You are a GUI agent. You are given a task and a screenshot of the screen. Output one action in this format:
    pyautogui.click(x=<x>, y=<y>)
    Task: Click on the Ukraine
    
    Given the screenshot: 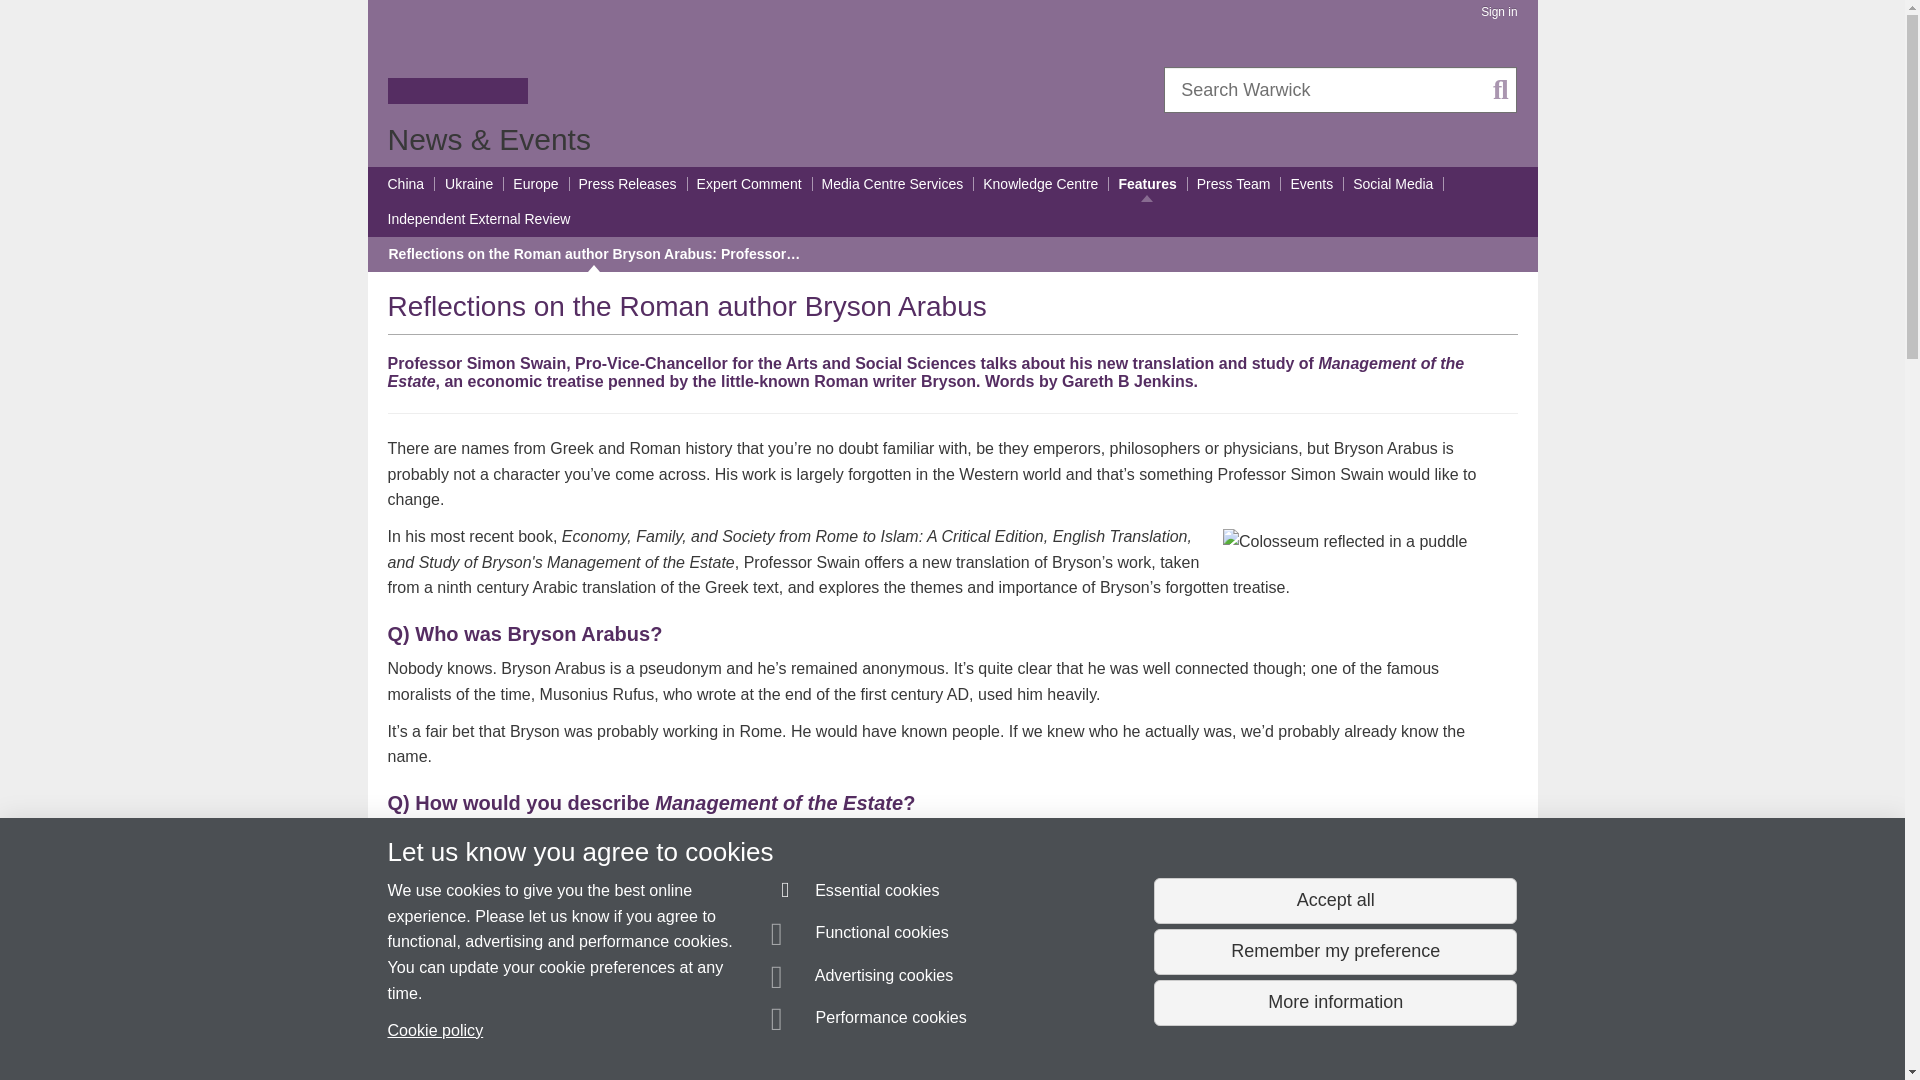 What is the action you would take?
    pyautogui.click(x=469, y=184)
    